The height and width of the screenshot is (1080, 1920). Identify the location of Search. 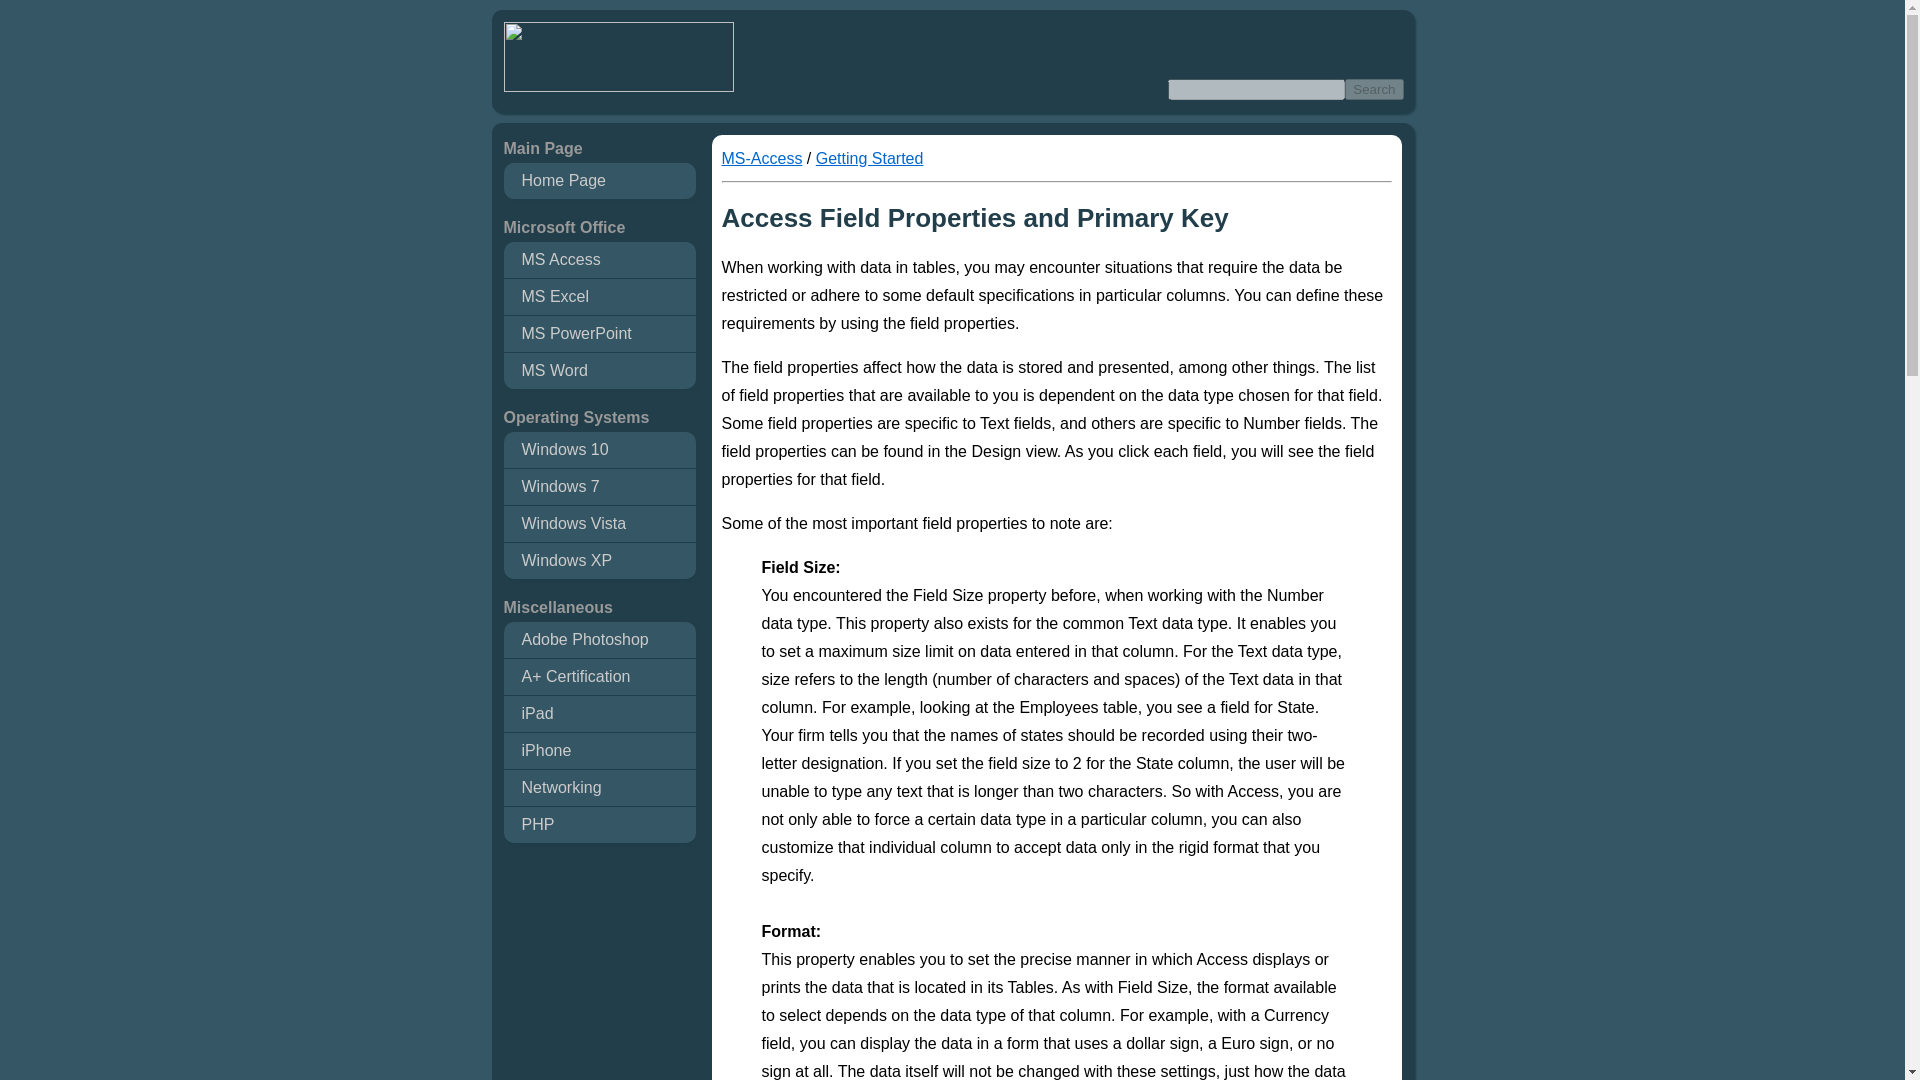
(1374, 89).